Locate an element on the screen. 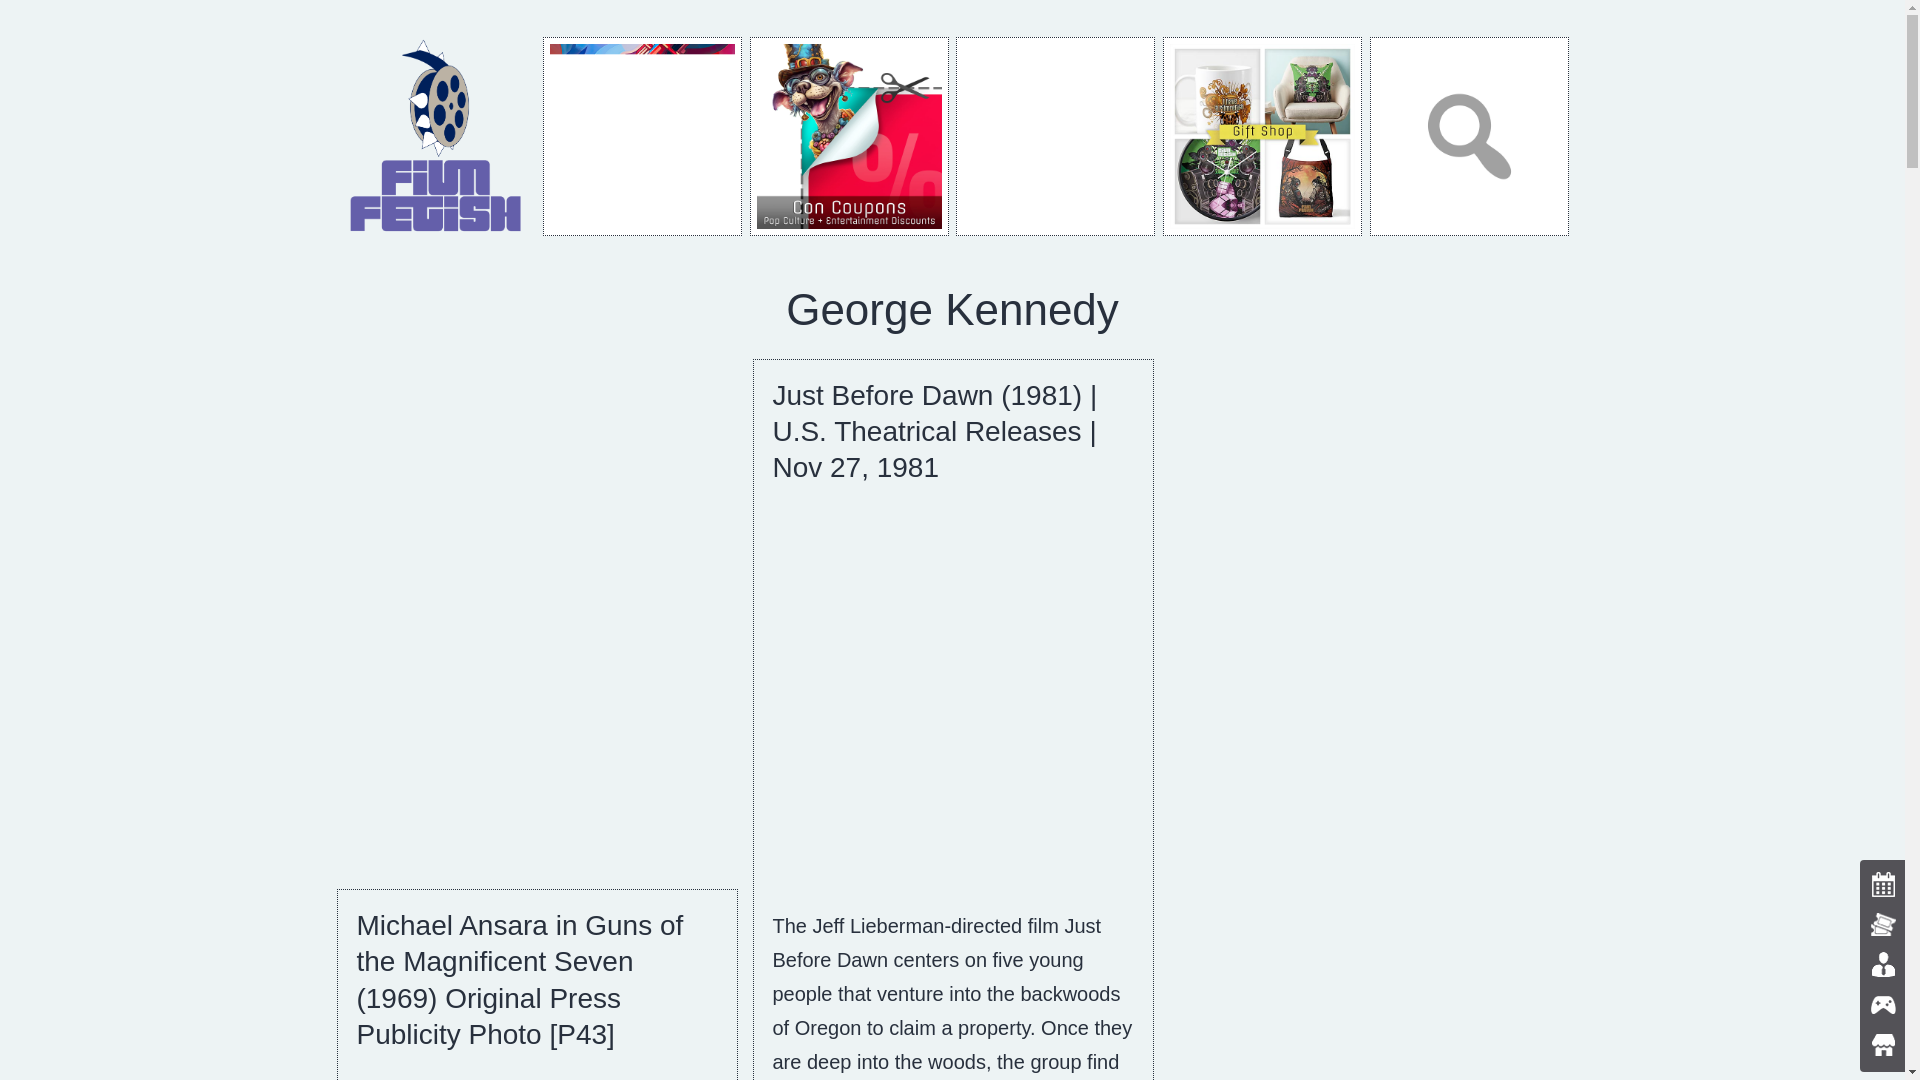  Home is located at coordinates (436, 134).